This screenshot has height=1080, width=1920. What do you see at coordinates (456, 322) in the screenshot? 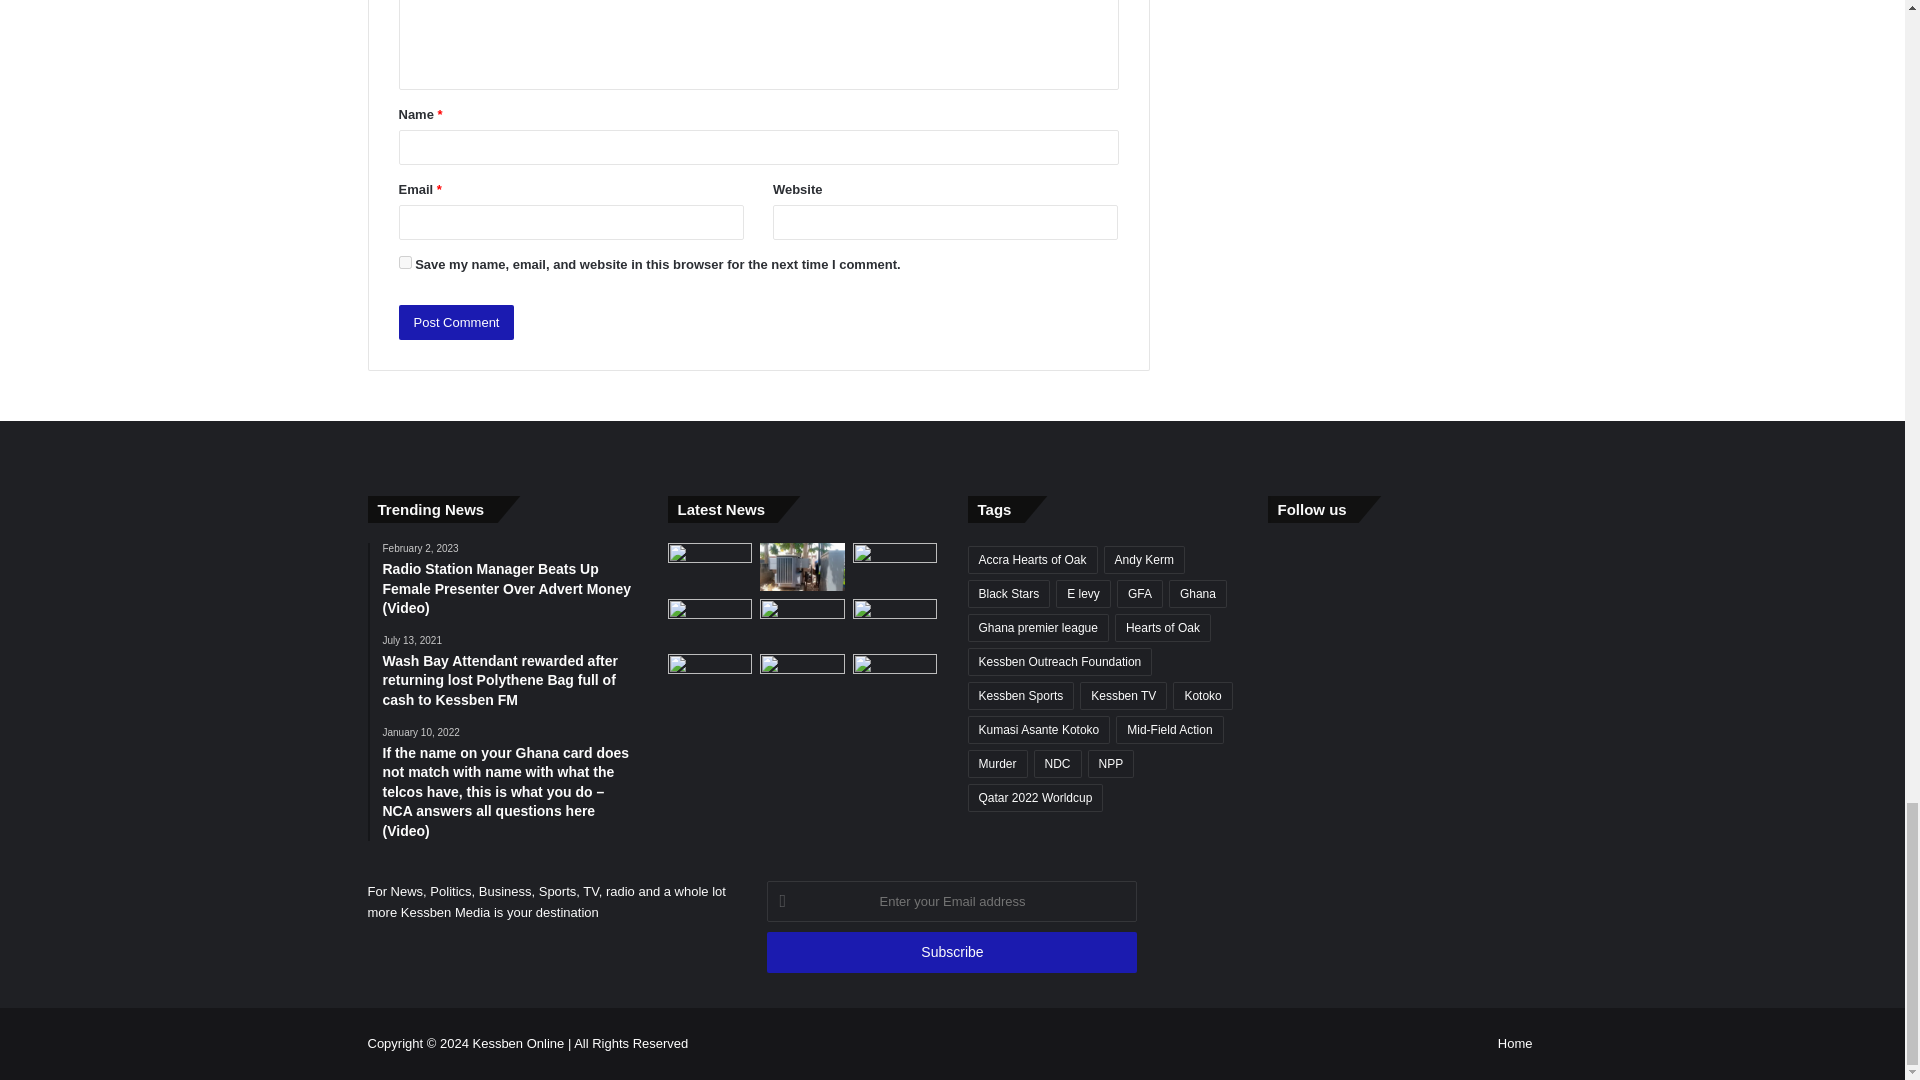
I see `Post Comment` at bounding box center [456, 322].